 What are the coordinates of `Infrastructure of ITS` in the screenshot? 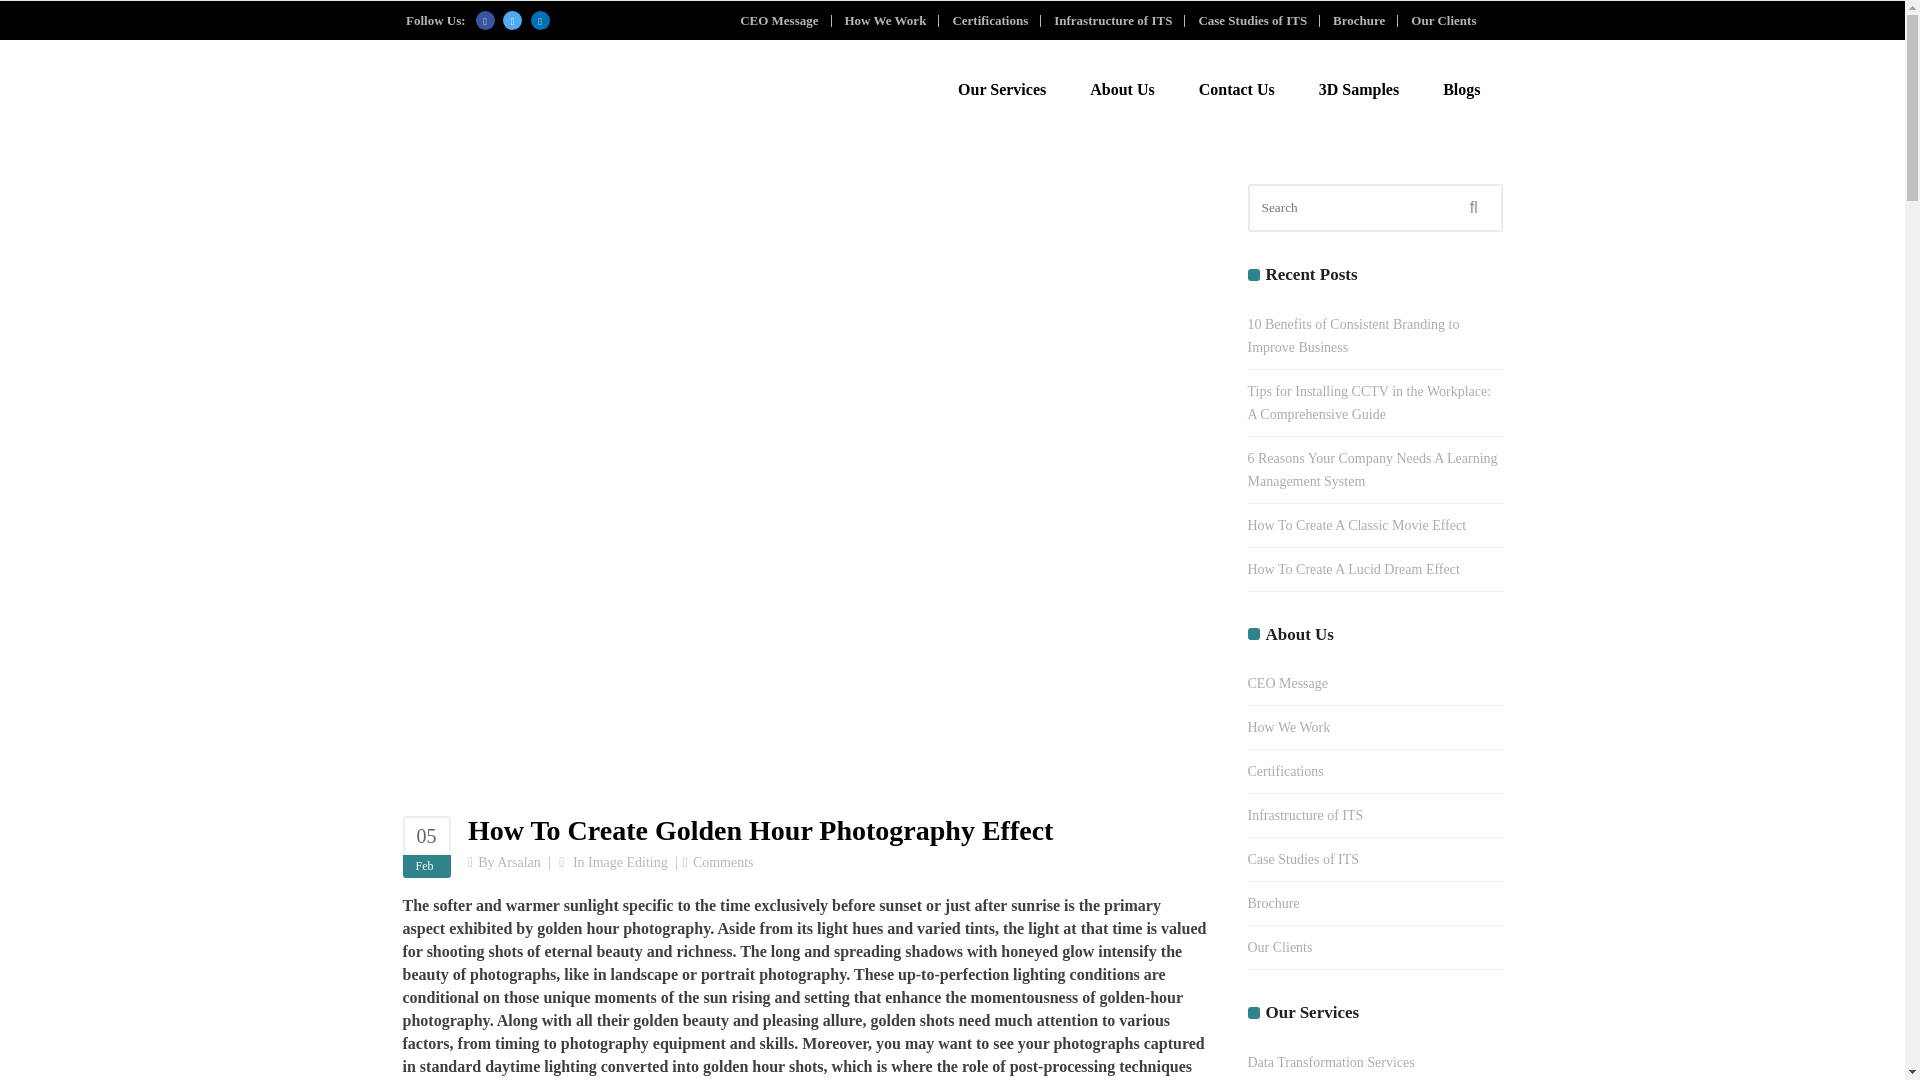 It's located at (1119, 20).